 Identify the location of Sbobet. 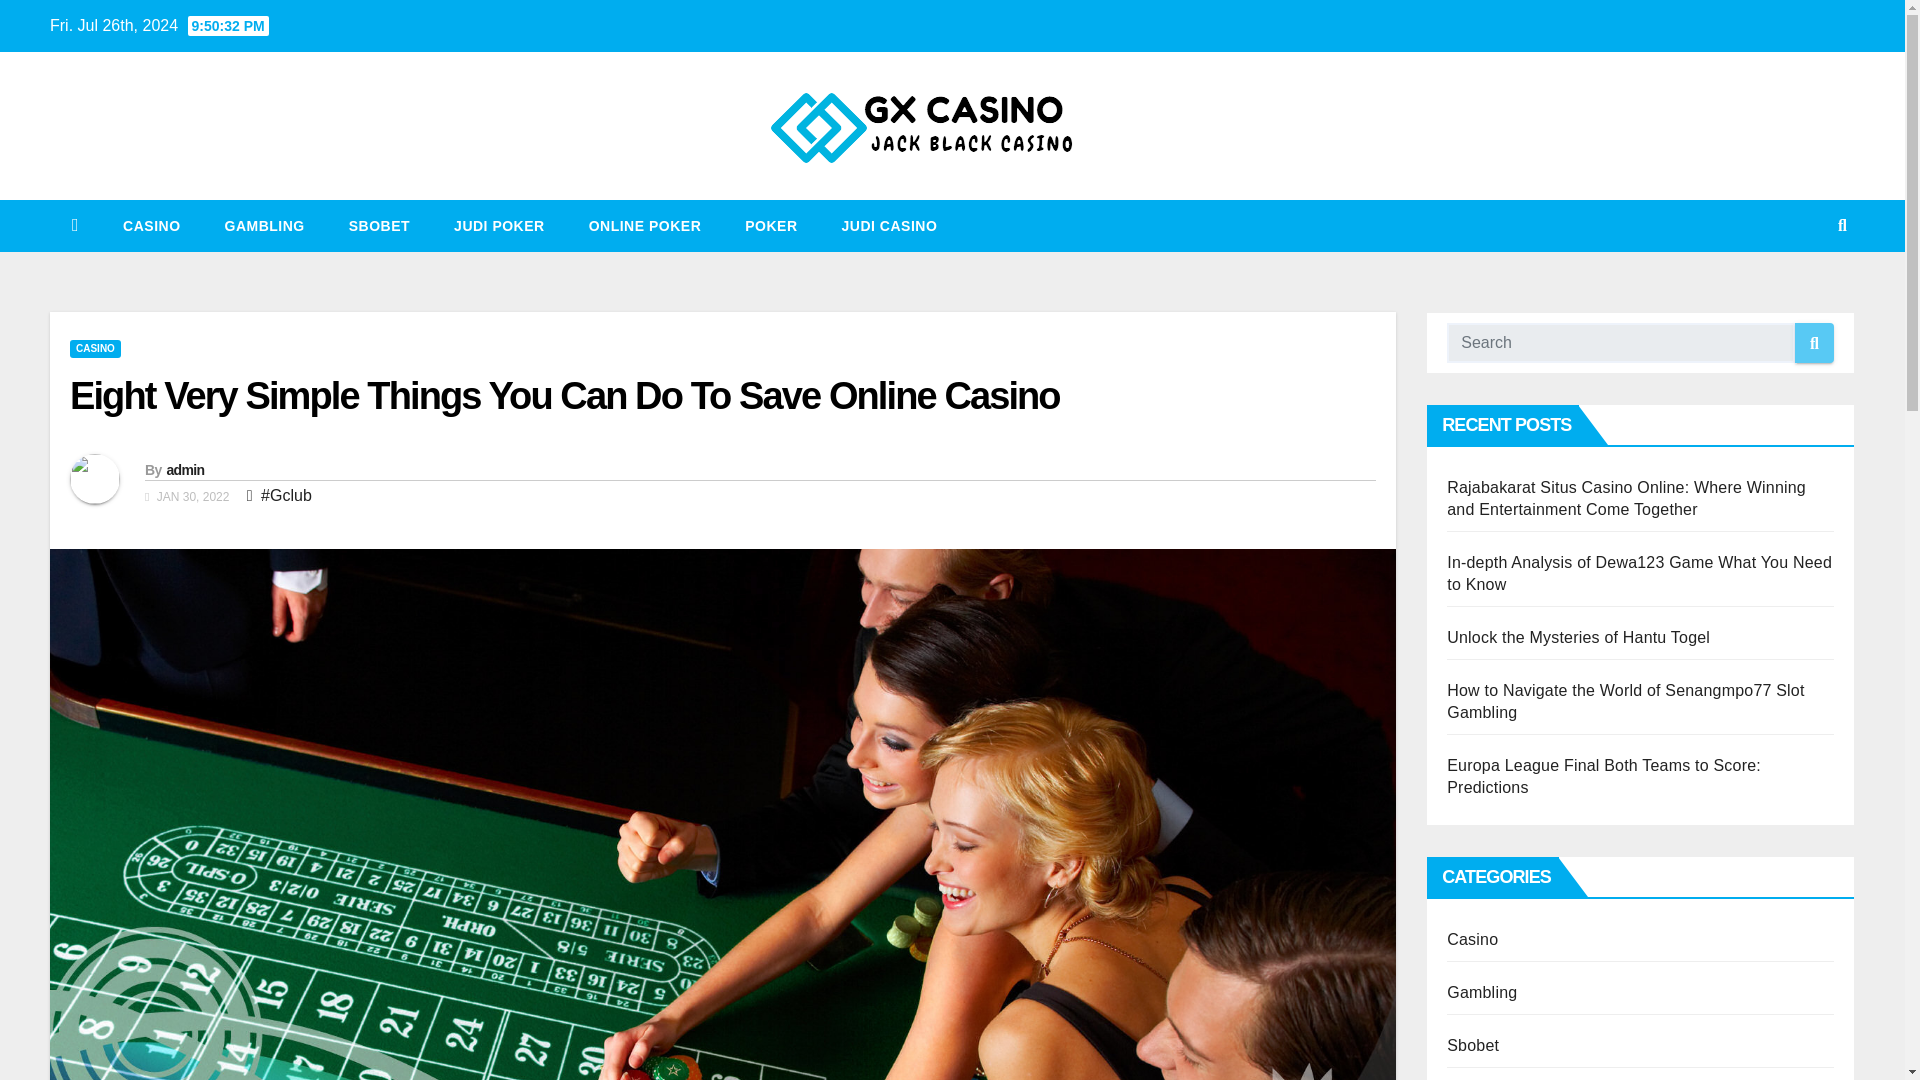
(379, 225).